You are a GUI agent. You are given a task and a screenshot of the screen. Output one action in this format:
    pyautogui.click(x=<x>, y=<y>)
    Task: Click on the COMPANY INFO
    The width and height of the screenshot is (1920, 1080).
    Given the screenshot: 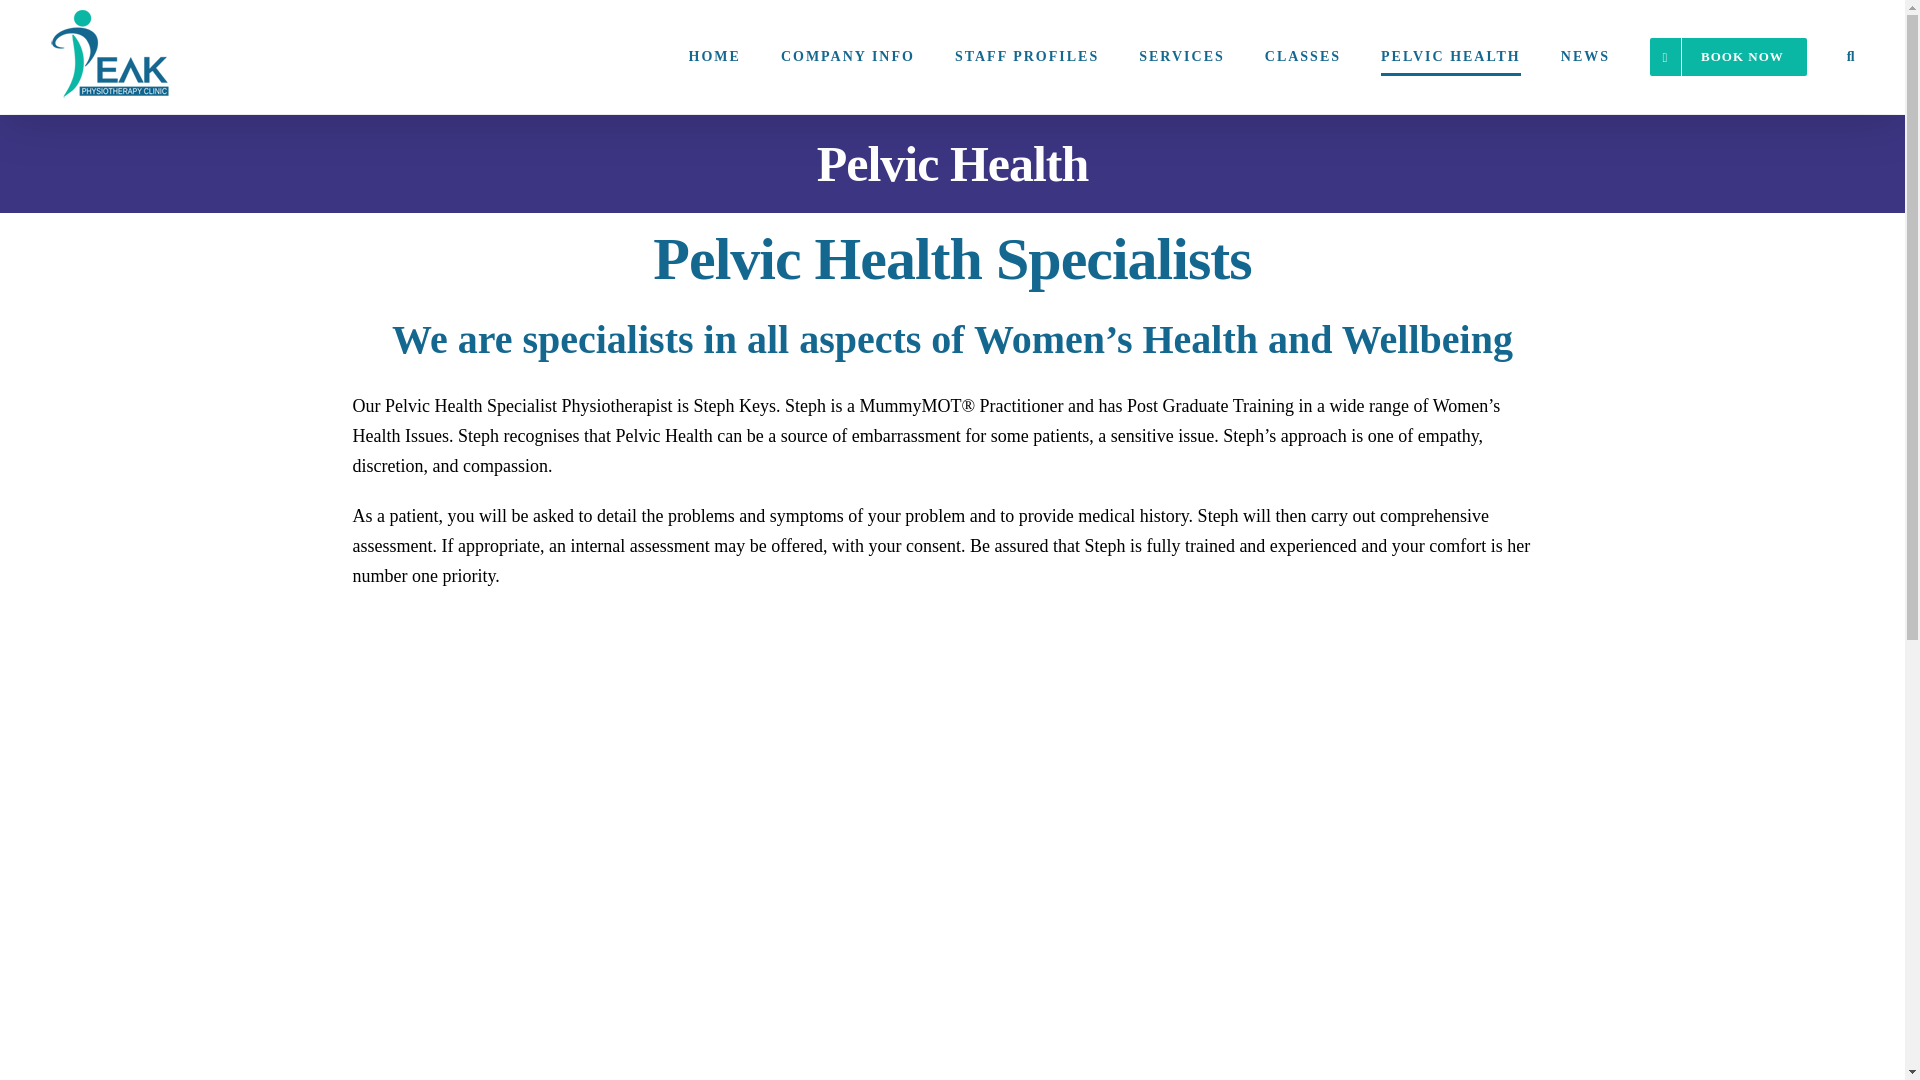 What is the action you would take?
    pyautogui.click(x=848, y=57)
    